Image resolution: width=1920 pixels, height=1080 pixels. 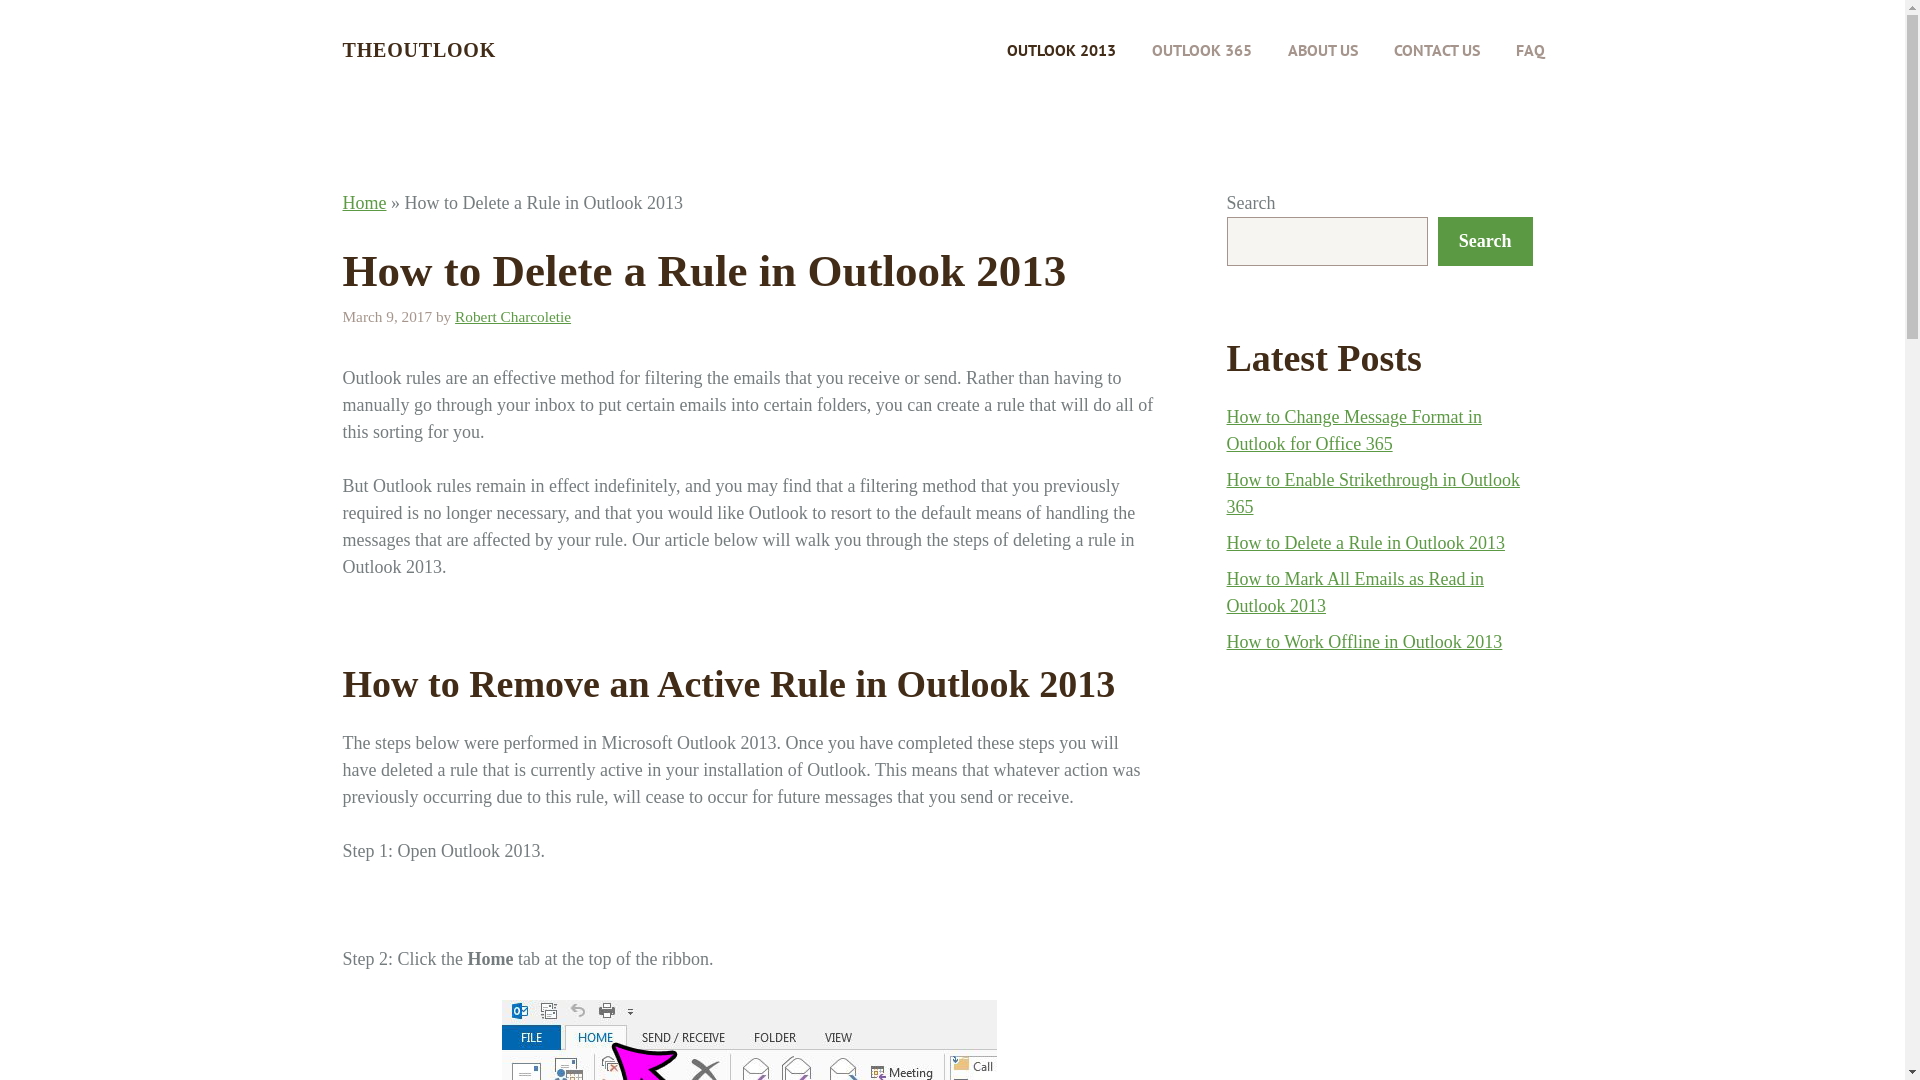 I want to click on THEOUTLOOK, so click(x=419, y=50).